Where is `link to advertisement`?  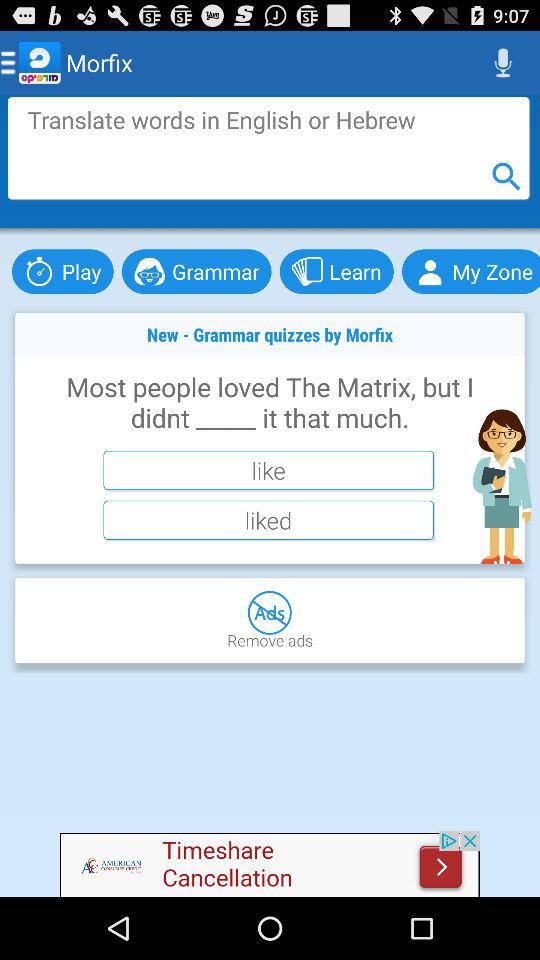
link to advertisement is located at coordinates (270, 864).